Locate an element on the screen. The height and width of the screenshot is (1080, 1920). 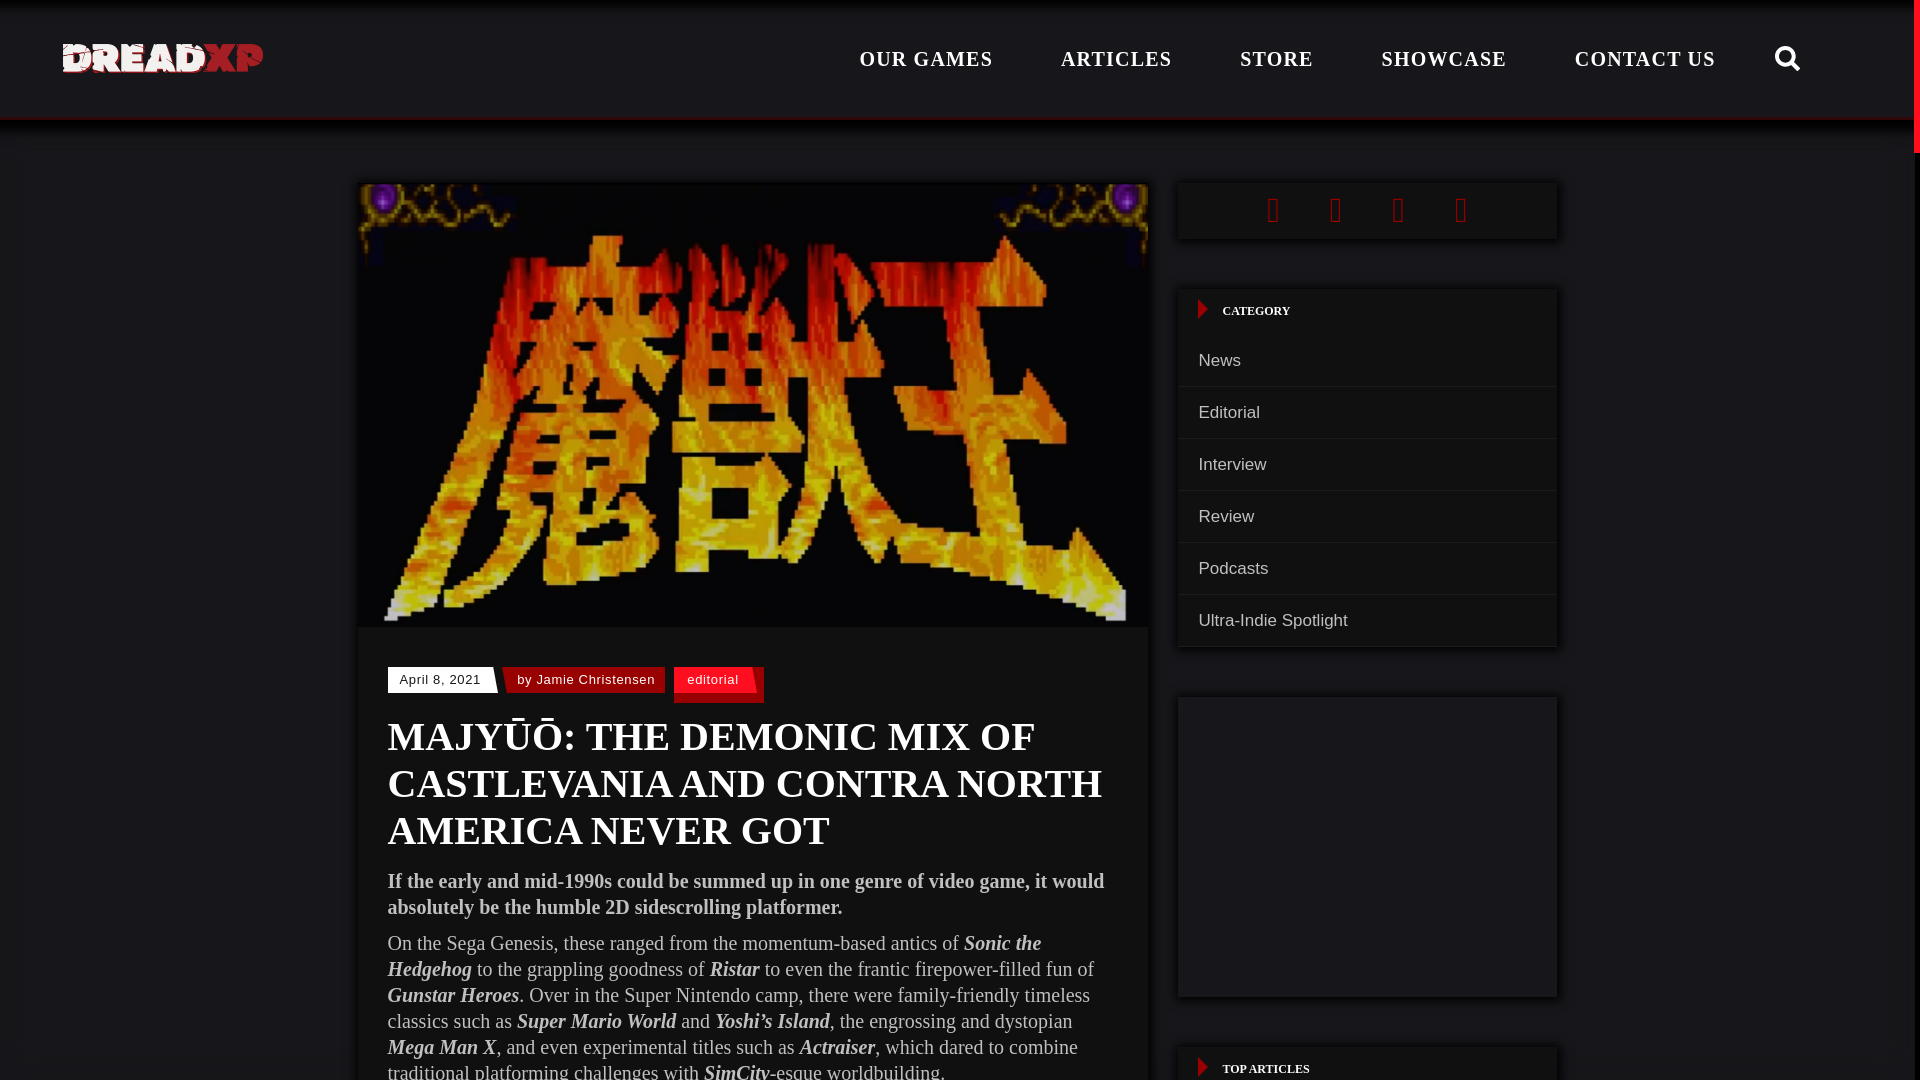
CONTACT US is located at coordinates (1645, 58).